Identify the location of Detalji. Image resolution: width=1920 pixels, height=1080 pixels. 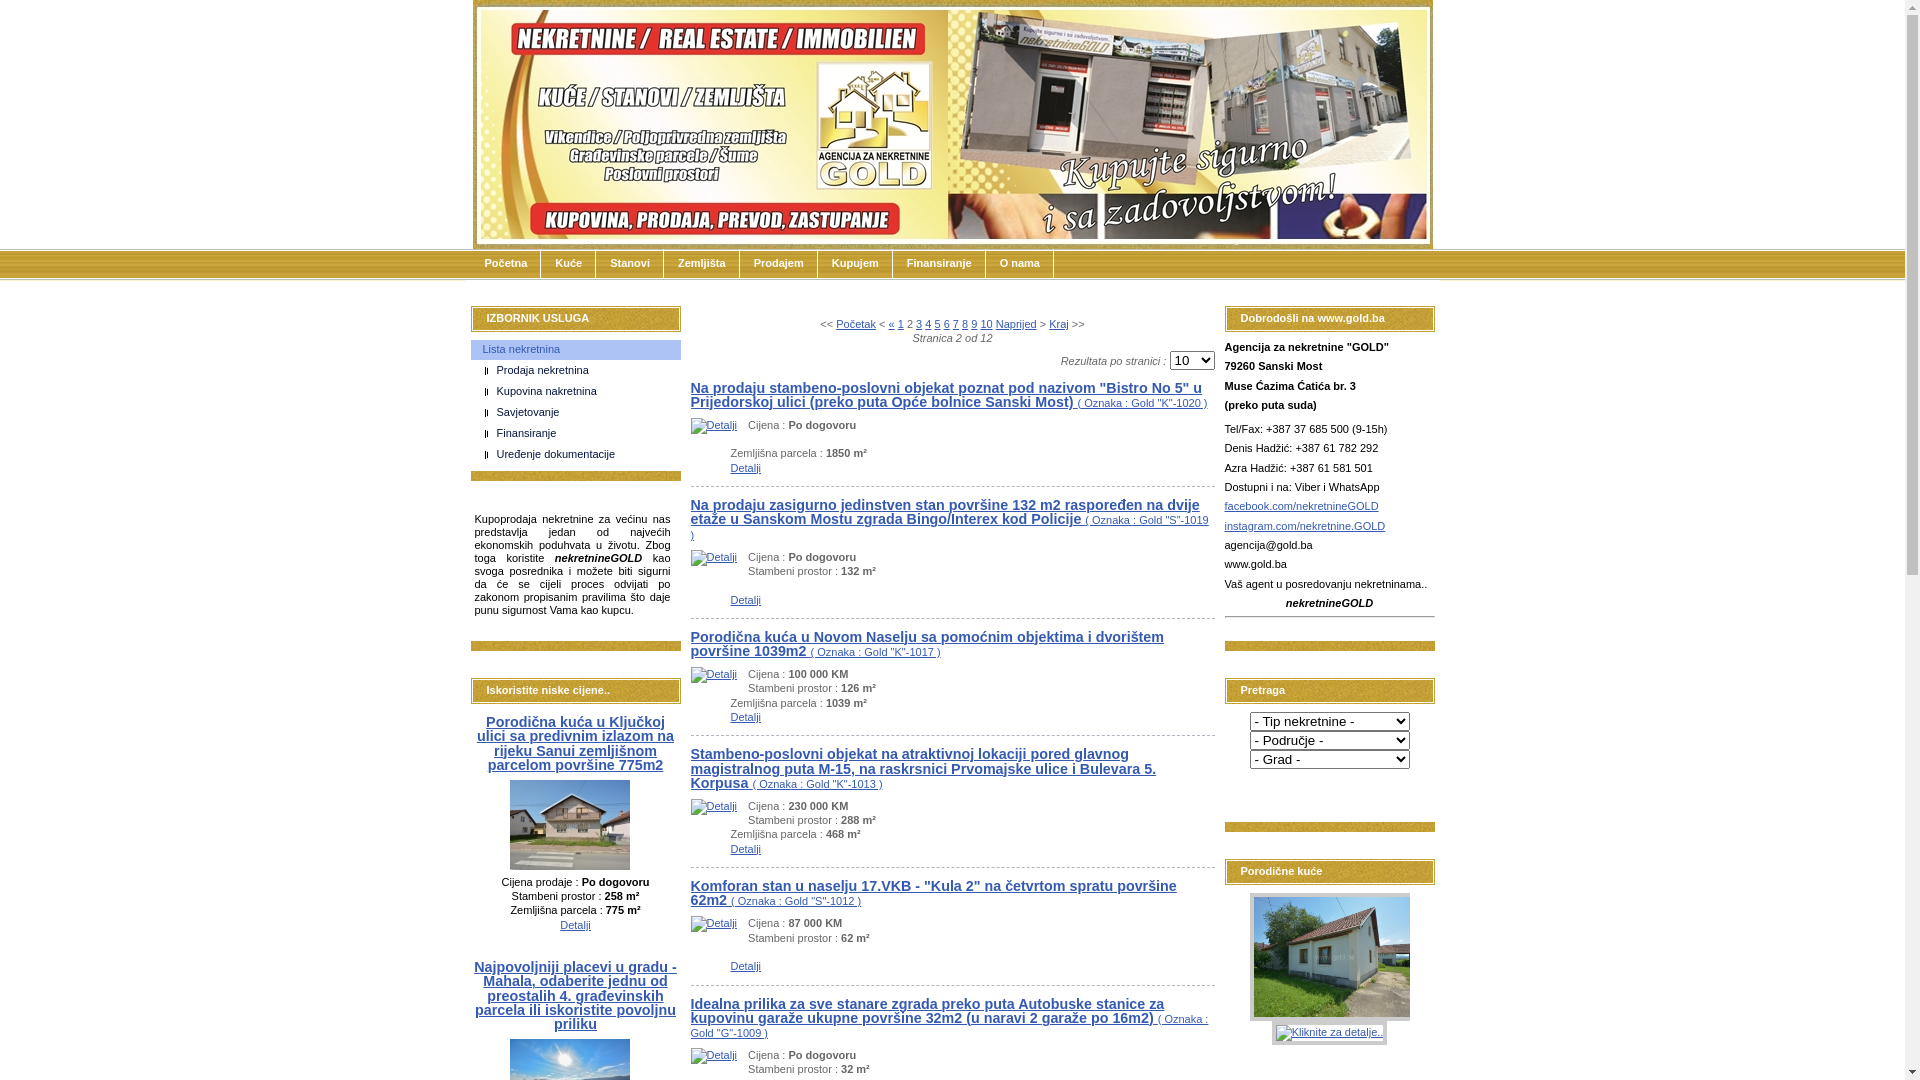
(746, 849).